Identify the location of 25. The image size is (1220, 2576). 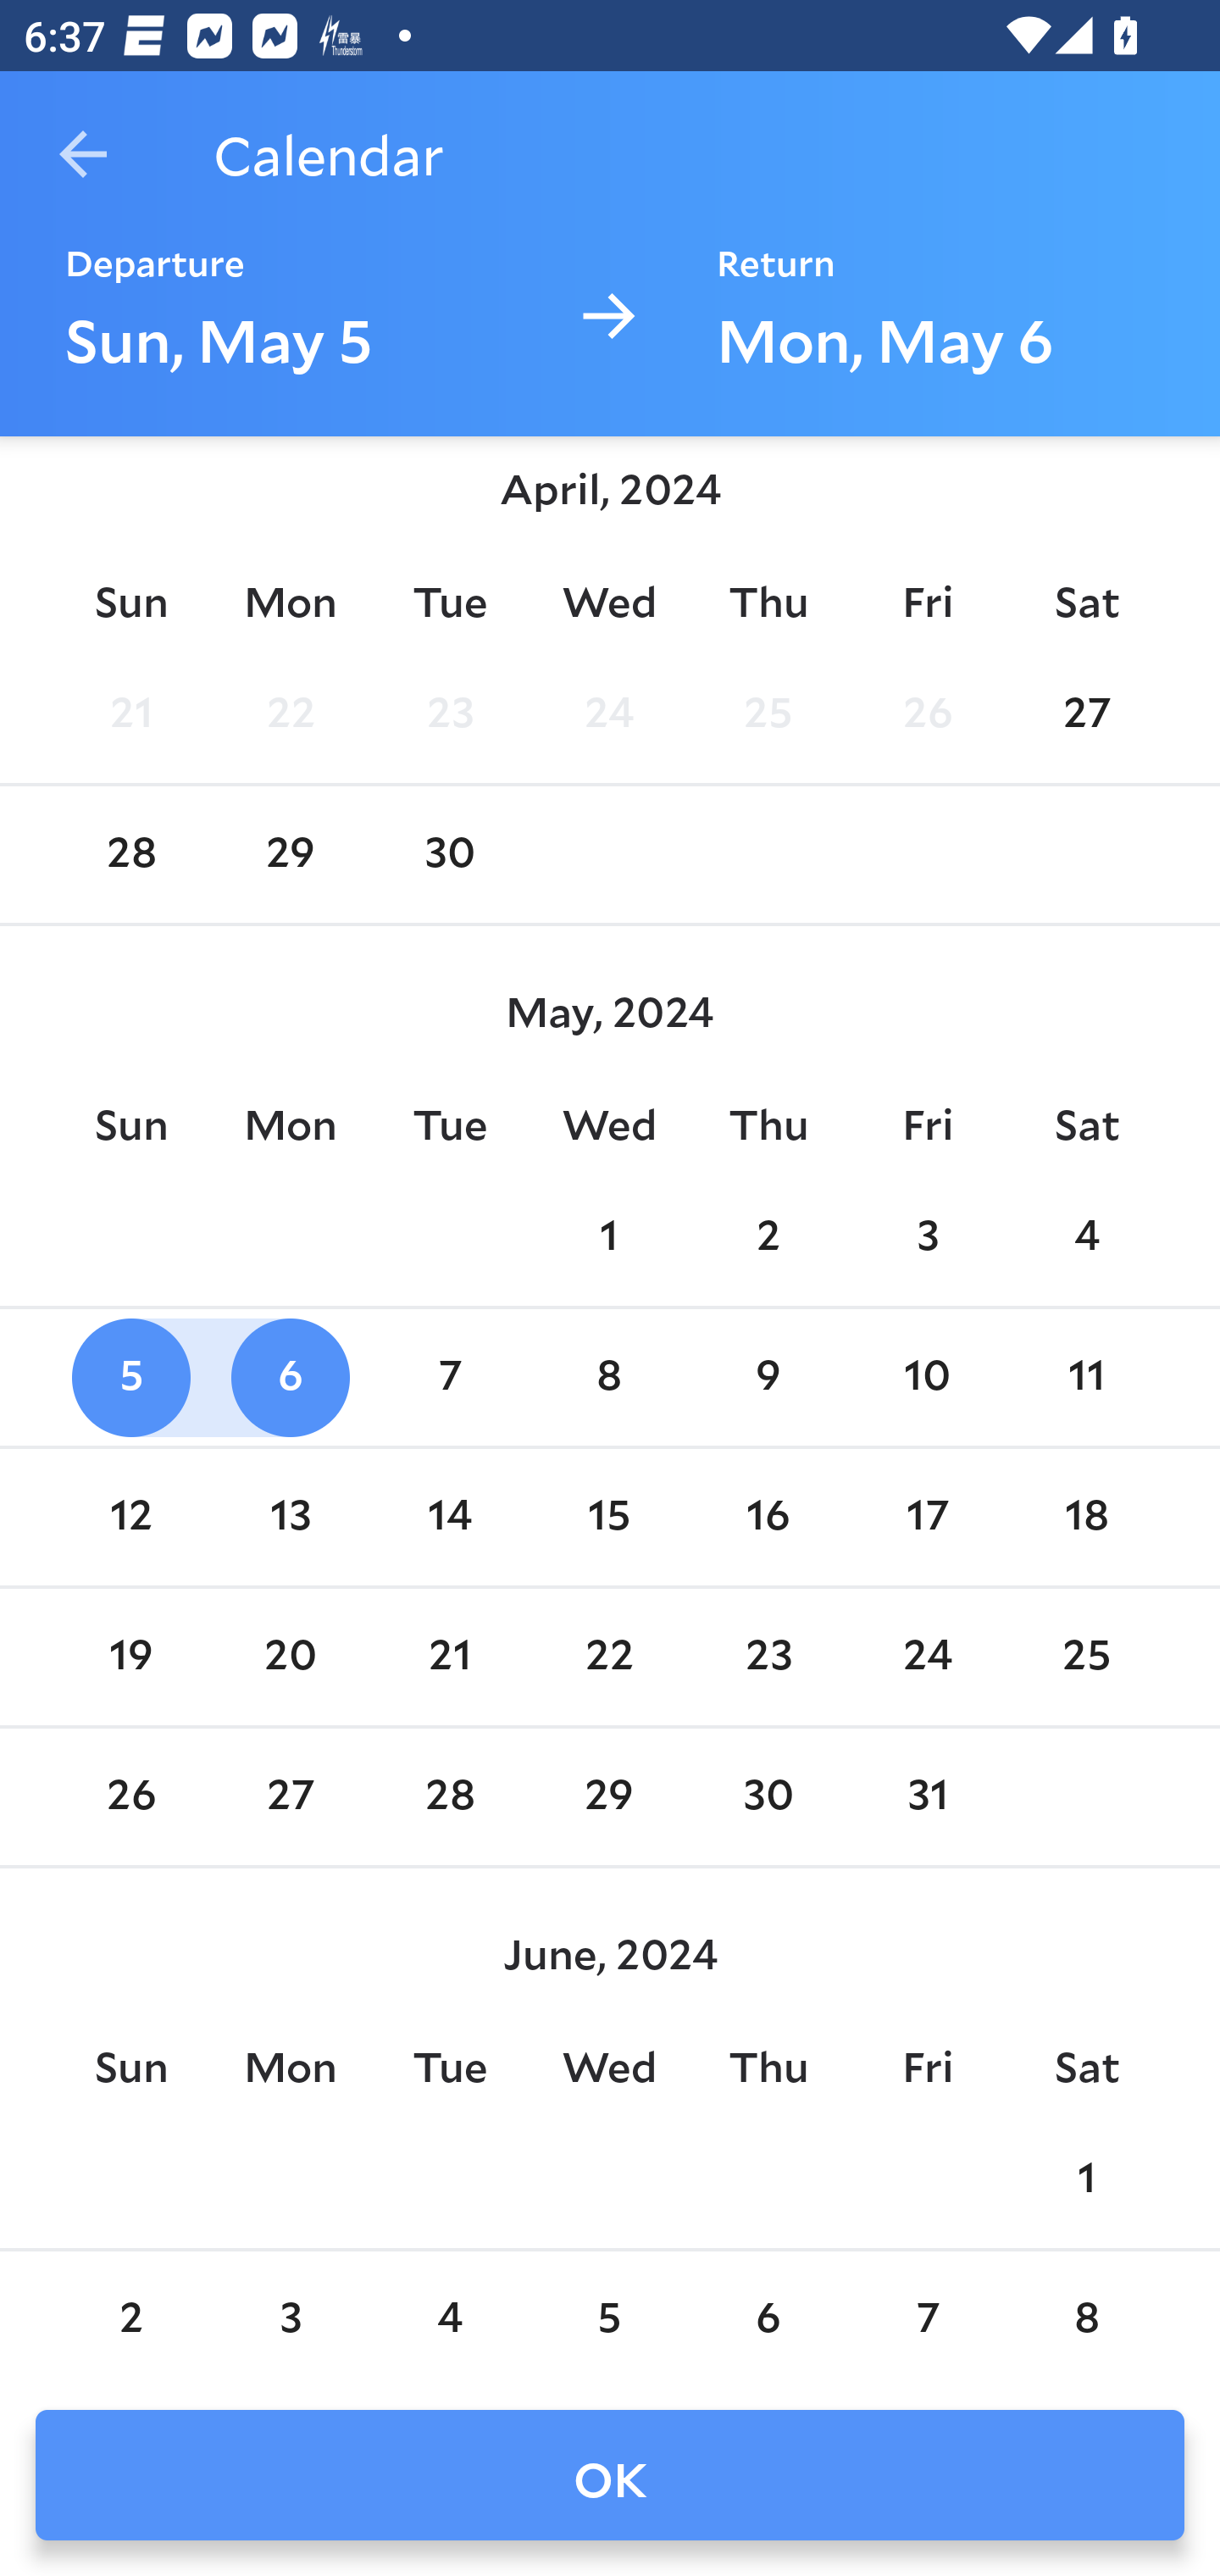
(768, 716).